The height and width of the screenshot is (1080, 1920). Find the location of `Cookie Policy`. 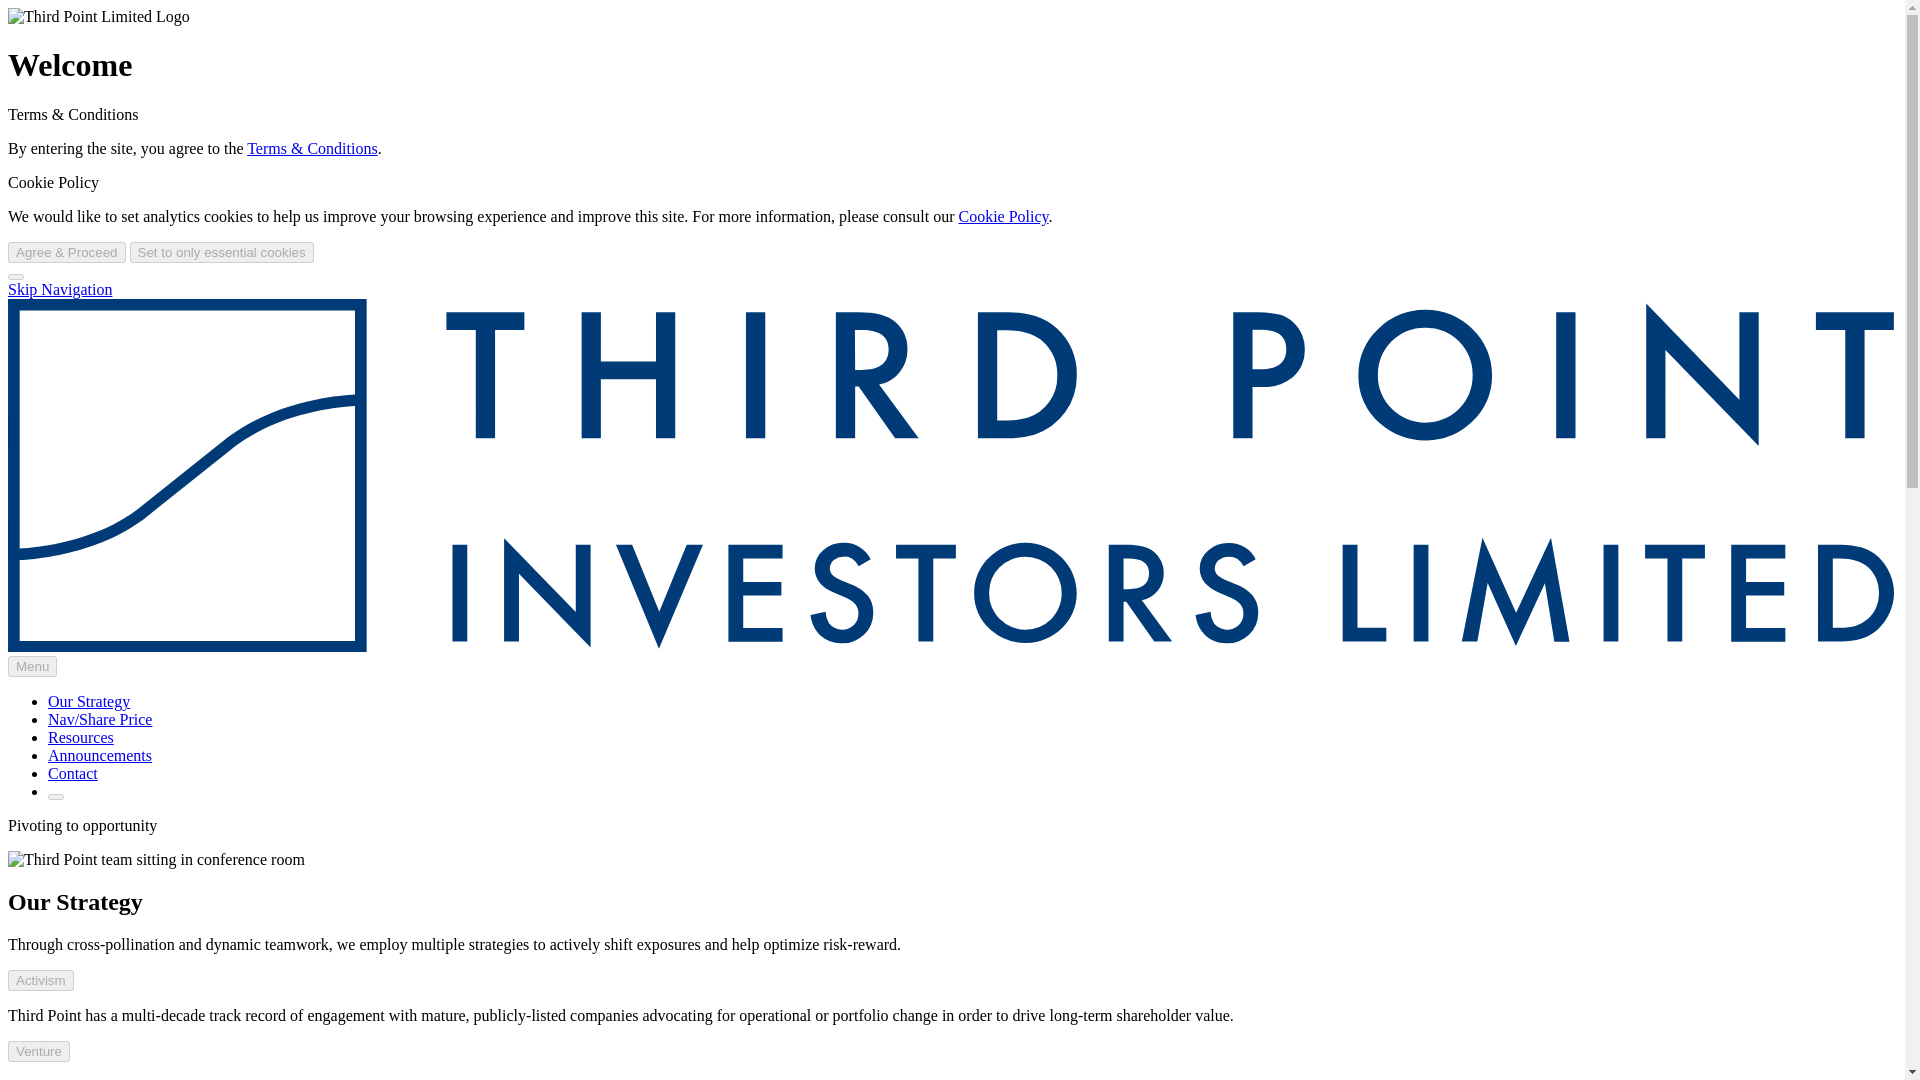

Cookie Policy is located at coordinates (1003, 216).